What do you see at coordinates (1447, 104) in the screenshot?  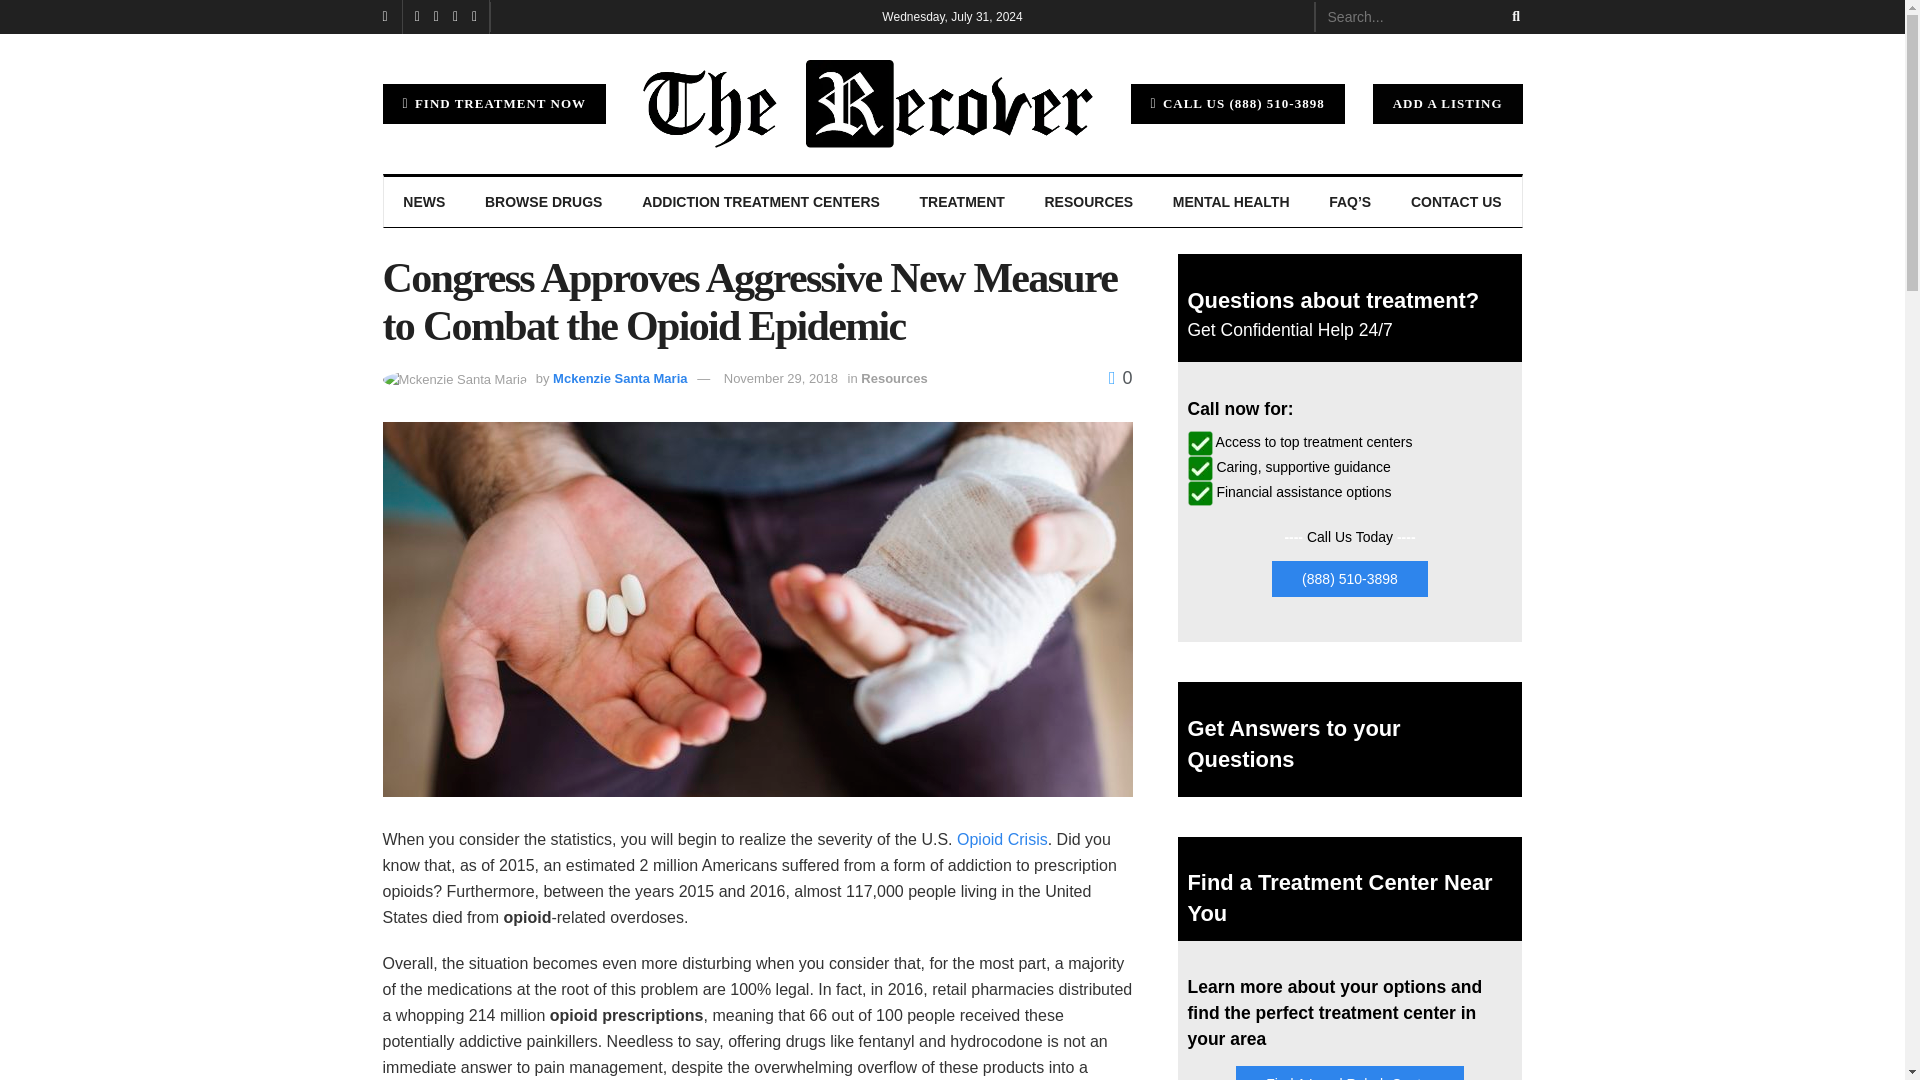 I see `ADD A LISTING` at bounding box center [1447, 104].